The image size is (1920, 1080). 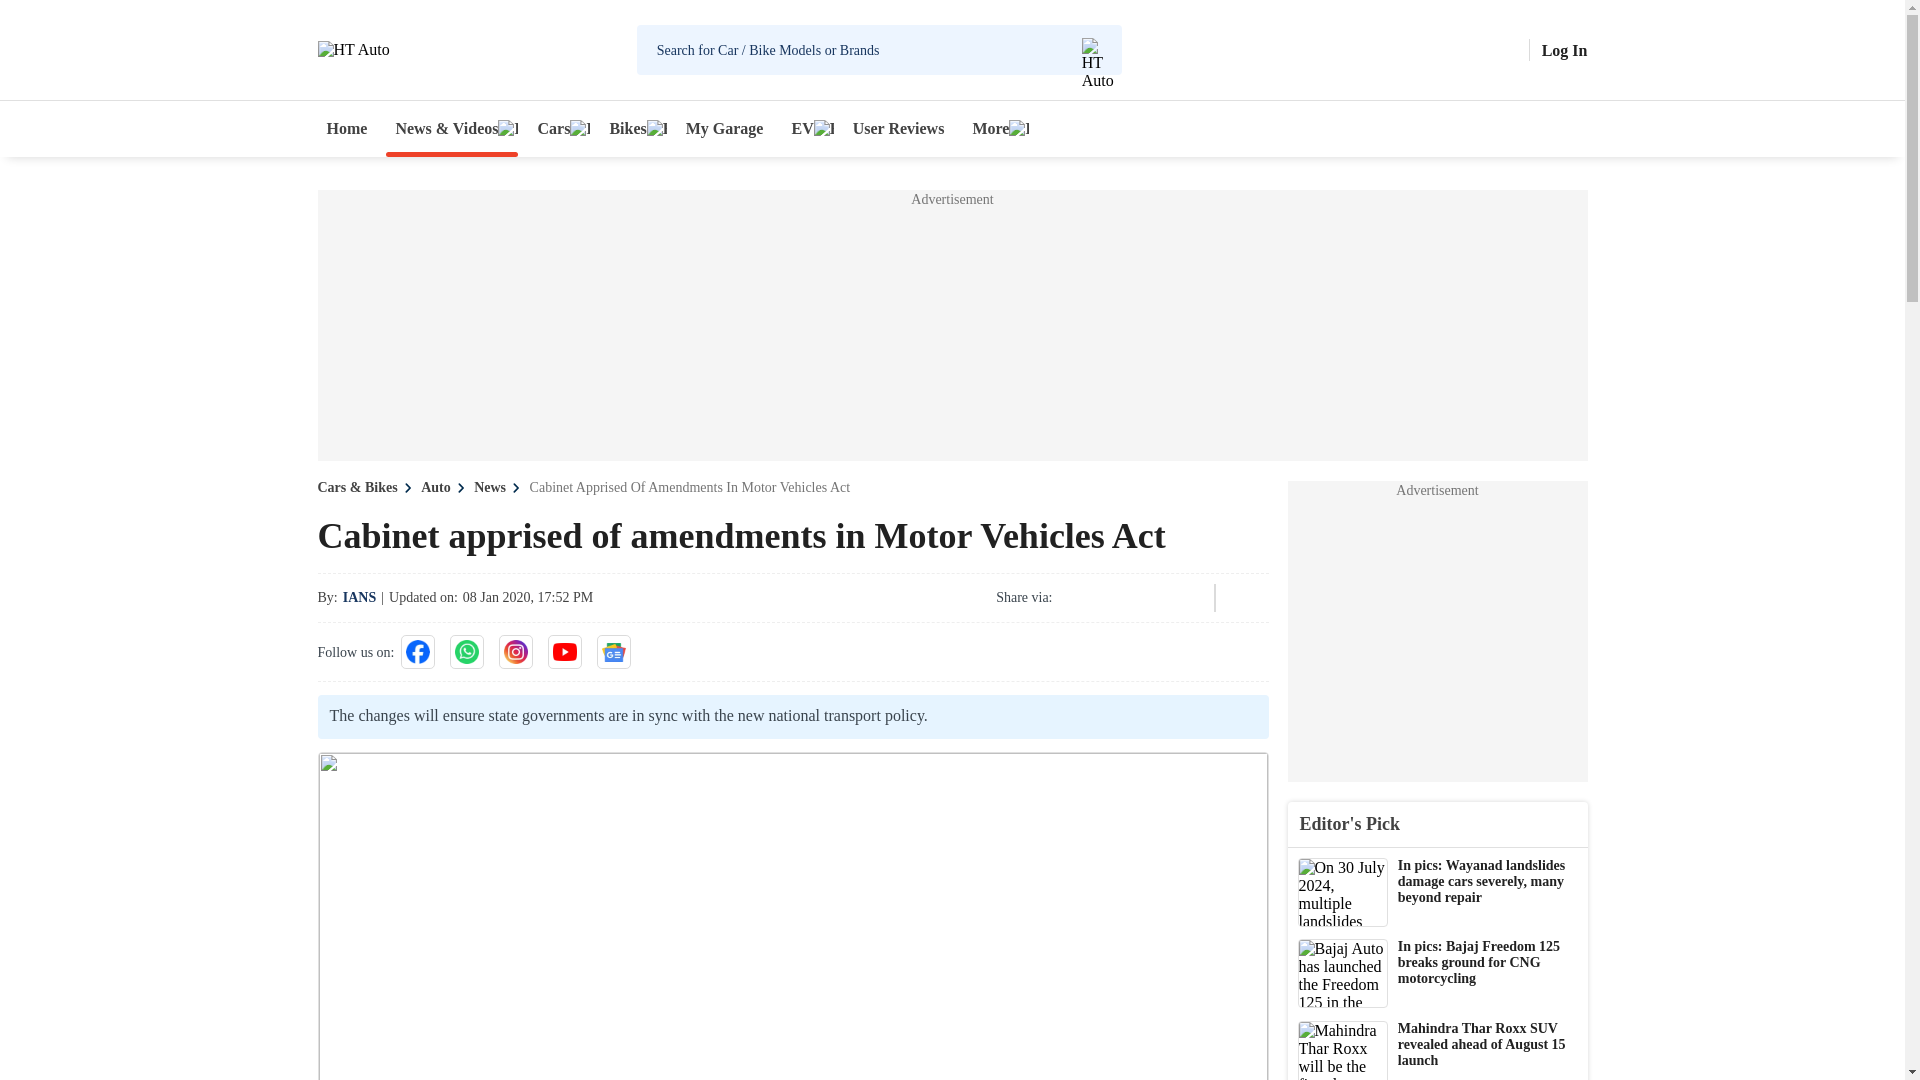 I want to click on Home, so click(x=347, y=128).